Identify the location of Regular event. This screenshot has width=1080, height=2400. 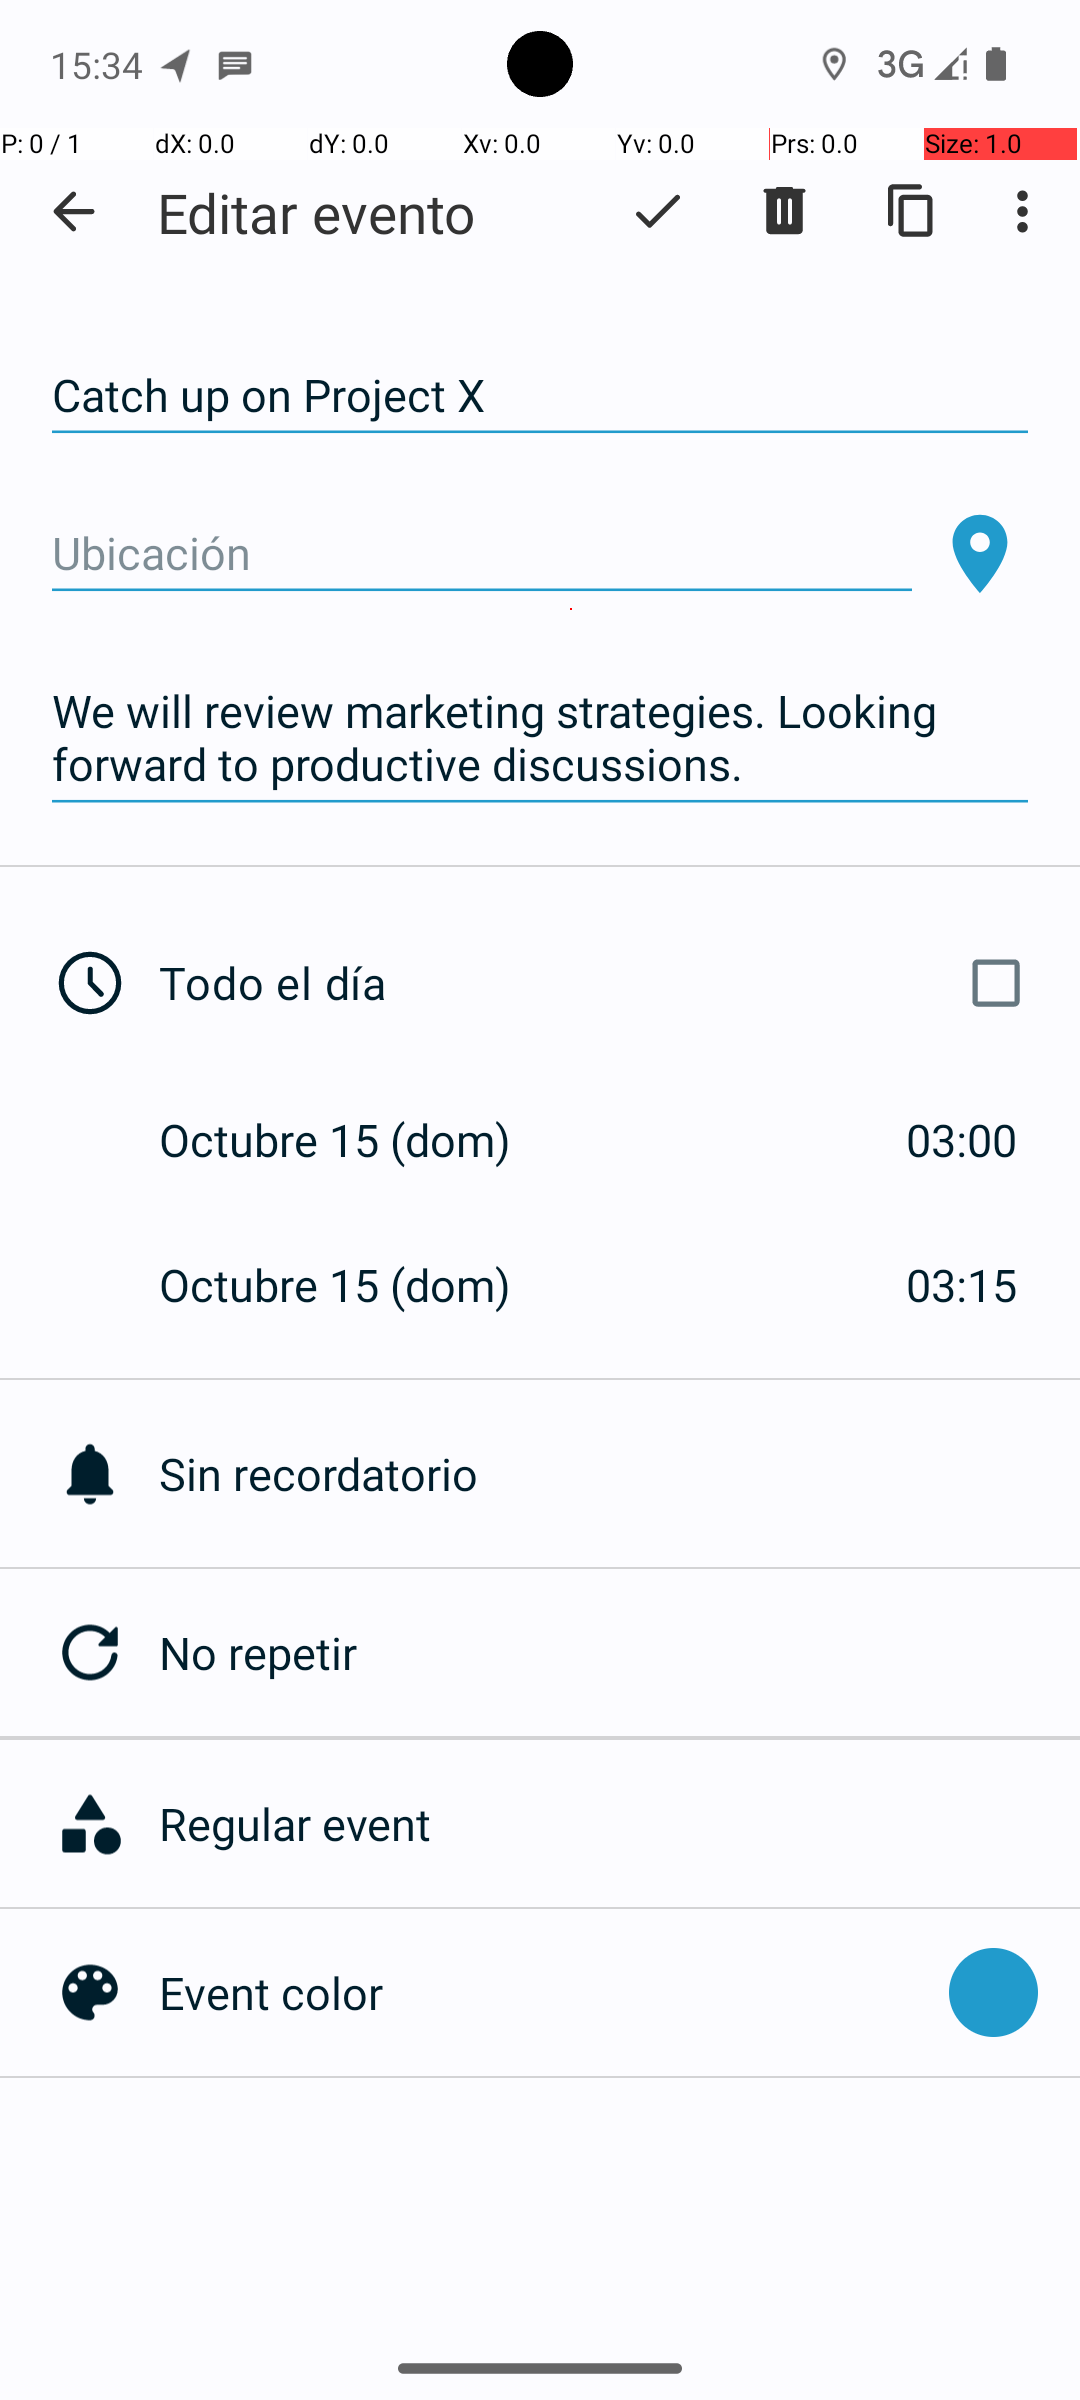
(609, 1824).